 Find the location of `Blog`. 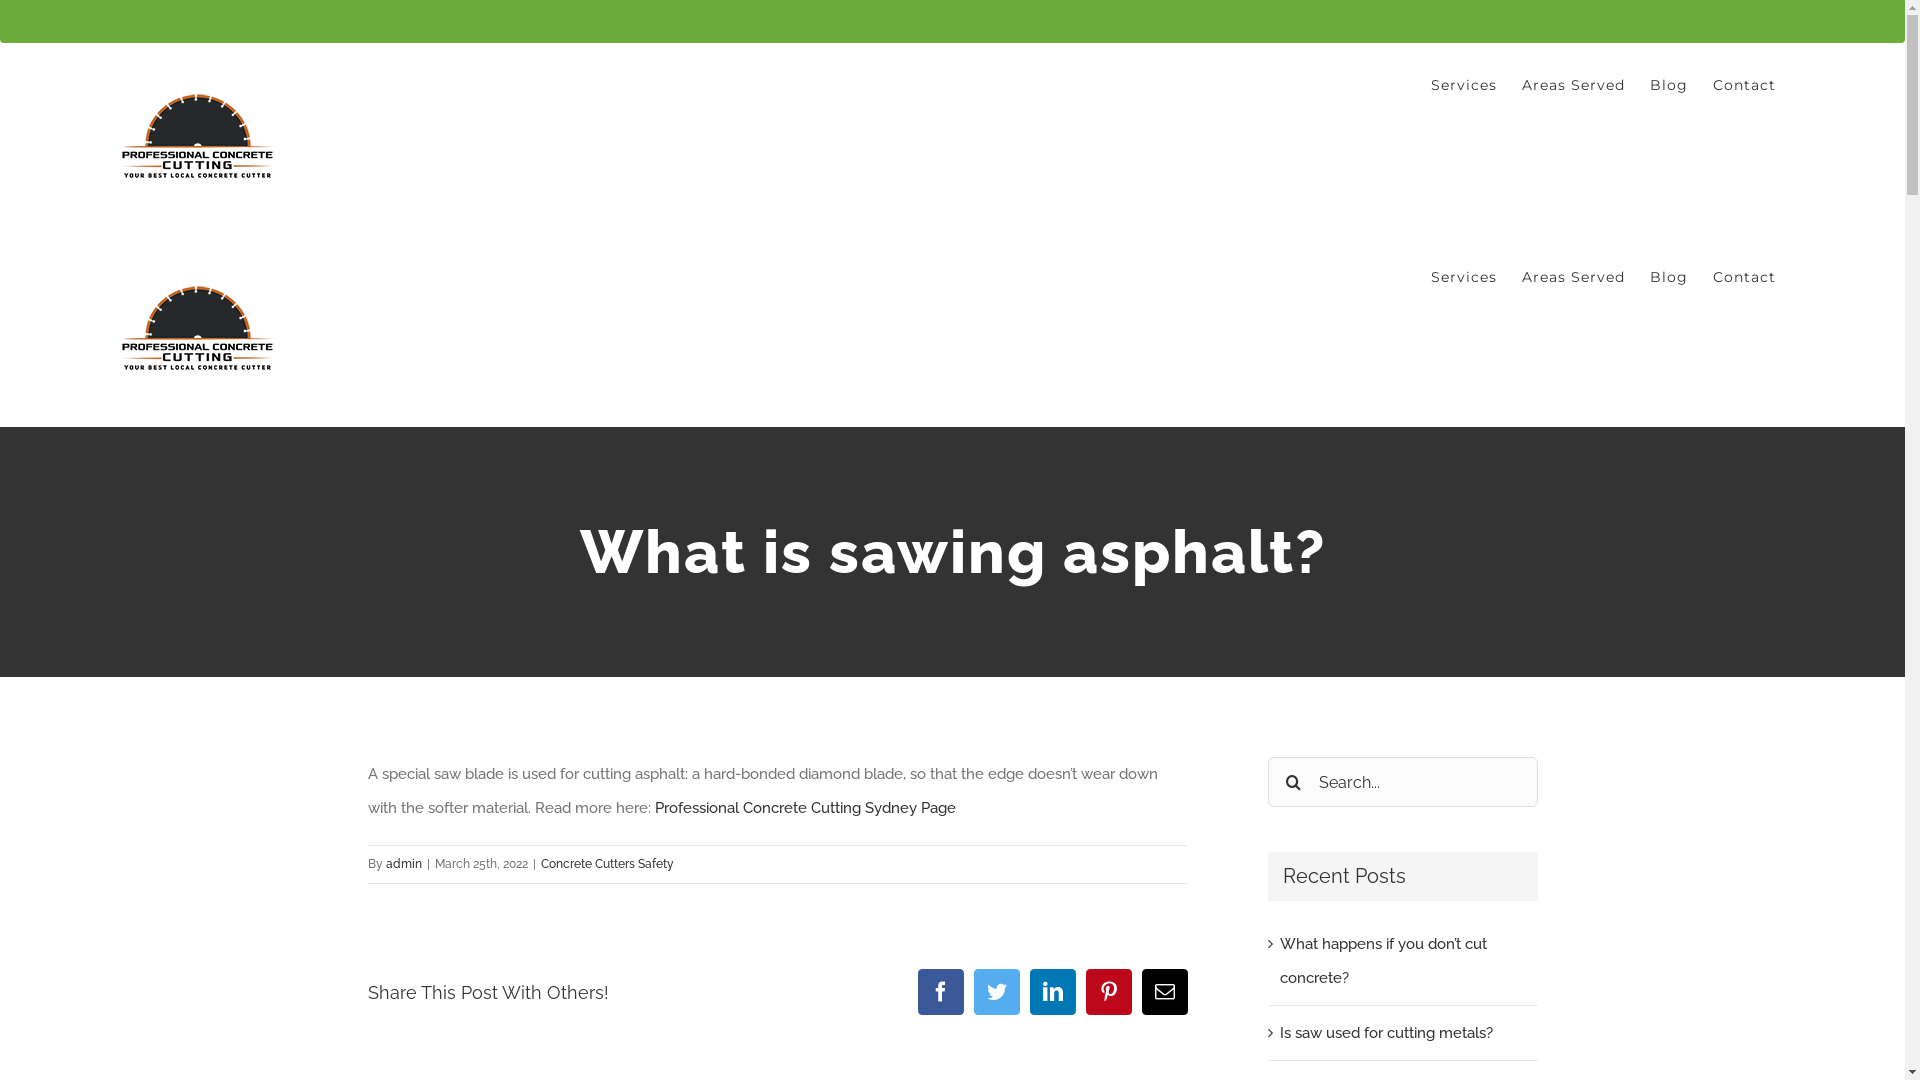

Blog is located at coordinates (1669, 85).